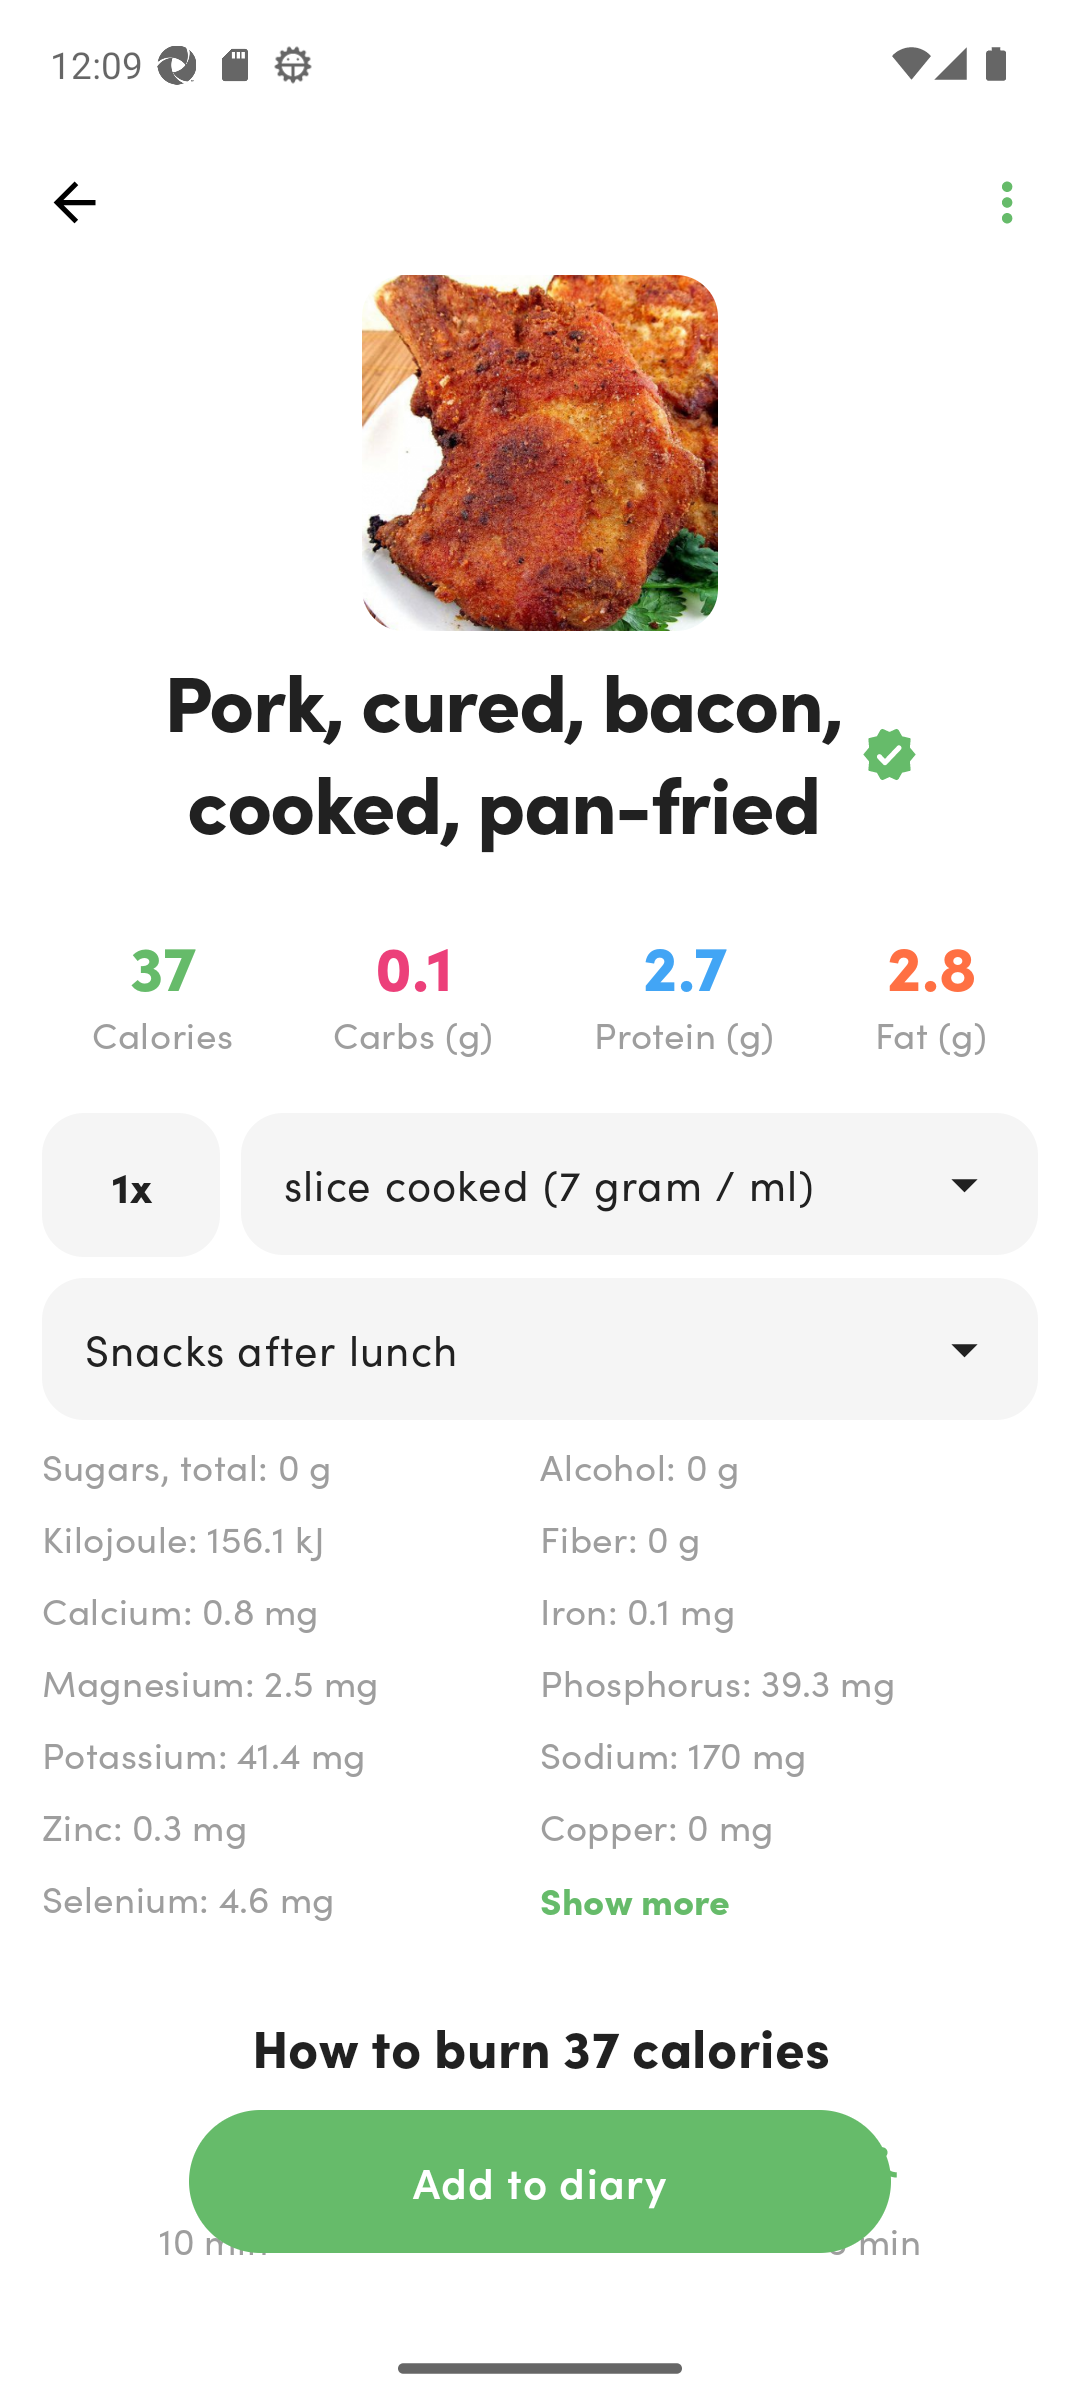 This screenshot has width=1080, height=2400. Describe the element at coordinates (540, 1348) in the screenshot. I see `drop_down Snacks after lunch` at that location.